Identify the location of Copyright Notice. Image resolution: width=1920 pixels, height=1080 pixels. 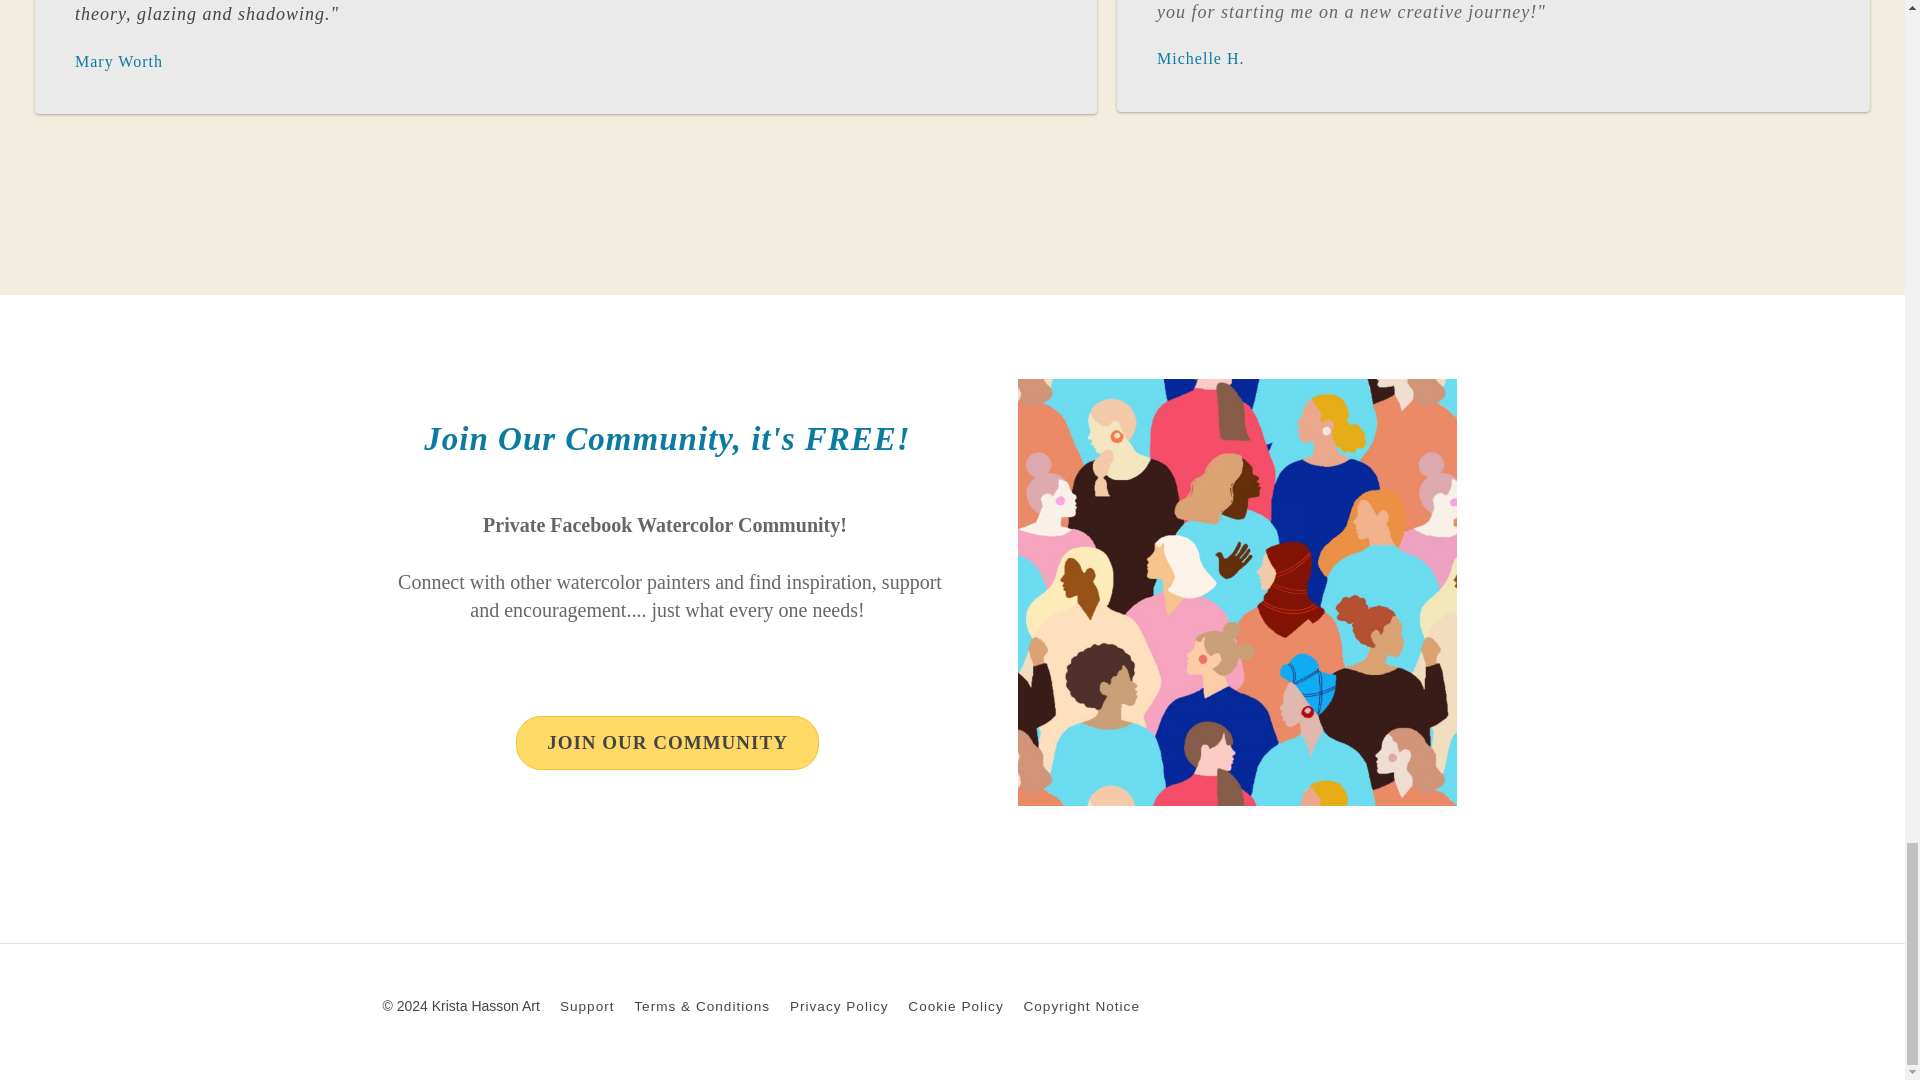
(1082, 1006).